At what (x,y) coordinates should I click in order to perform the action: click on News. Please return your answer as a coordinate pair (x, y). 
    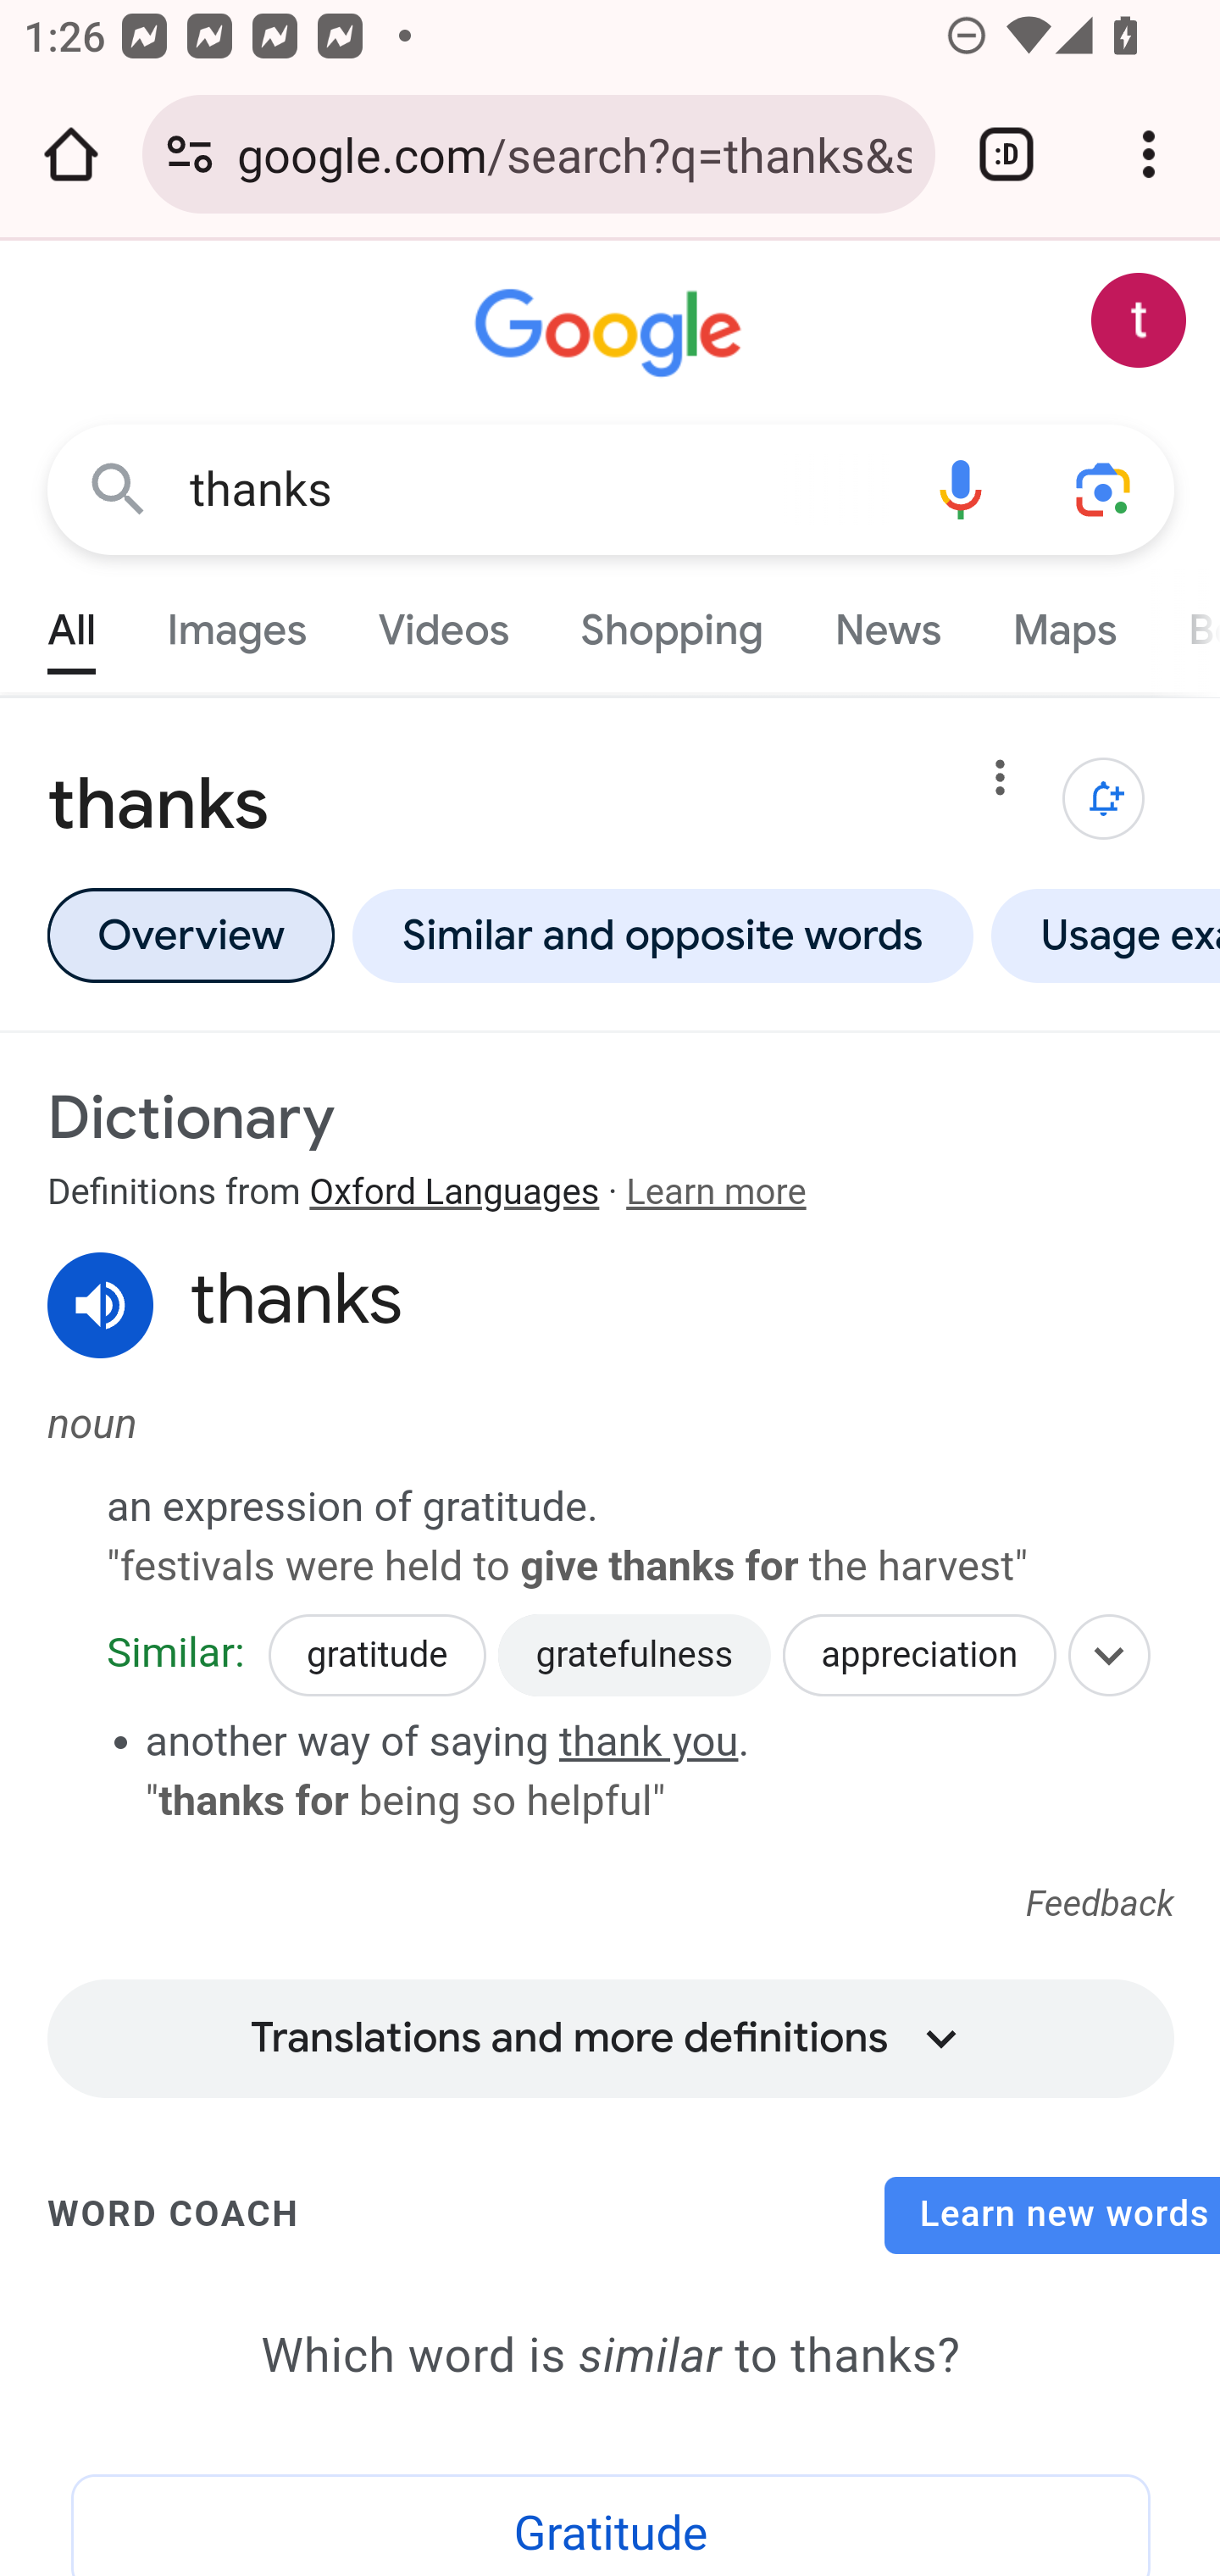
    Looking at the image, I should click on (887, 622).